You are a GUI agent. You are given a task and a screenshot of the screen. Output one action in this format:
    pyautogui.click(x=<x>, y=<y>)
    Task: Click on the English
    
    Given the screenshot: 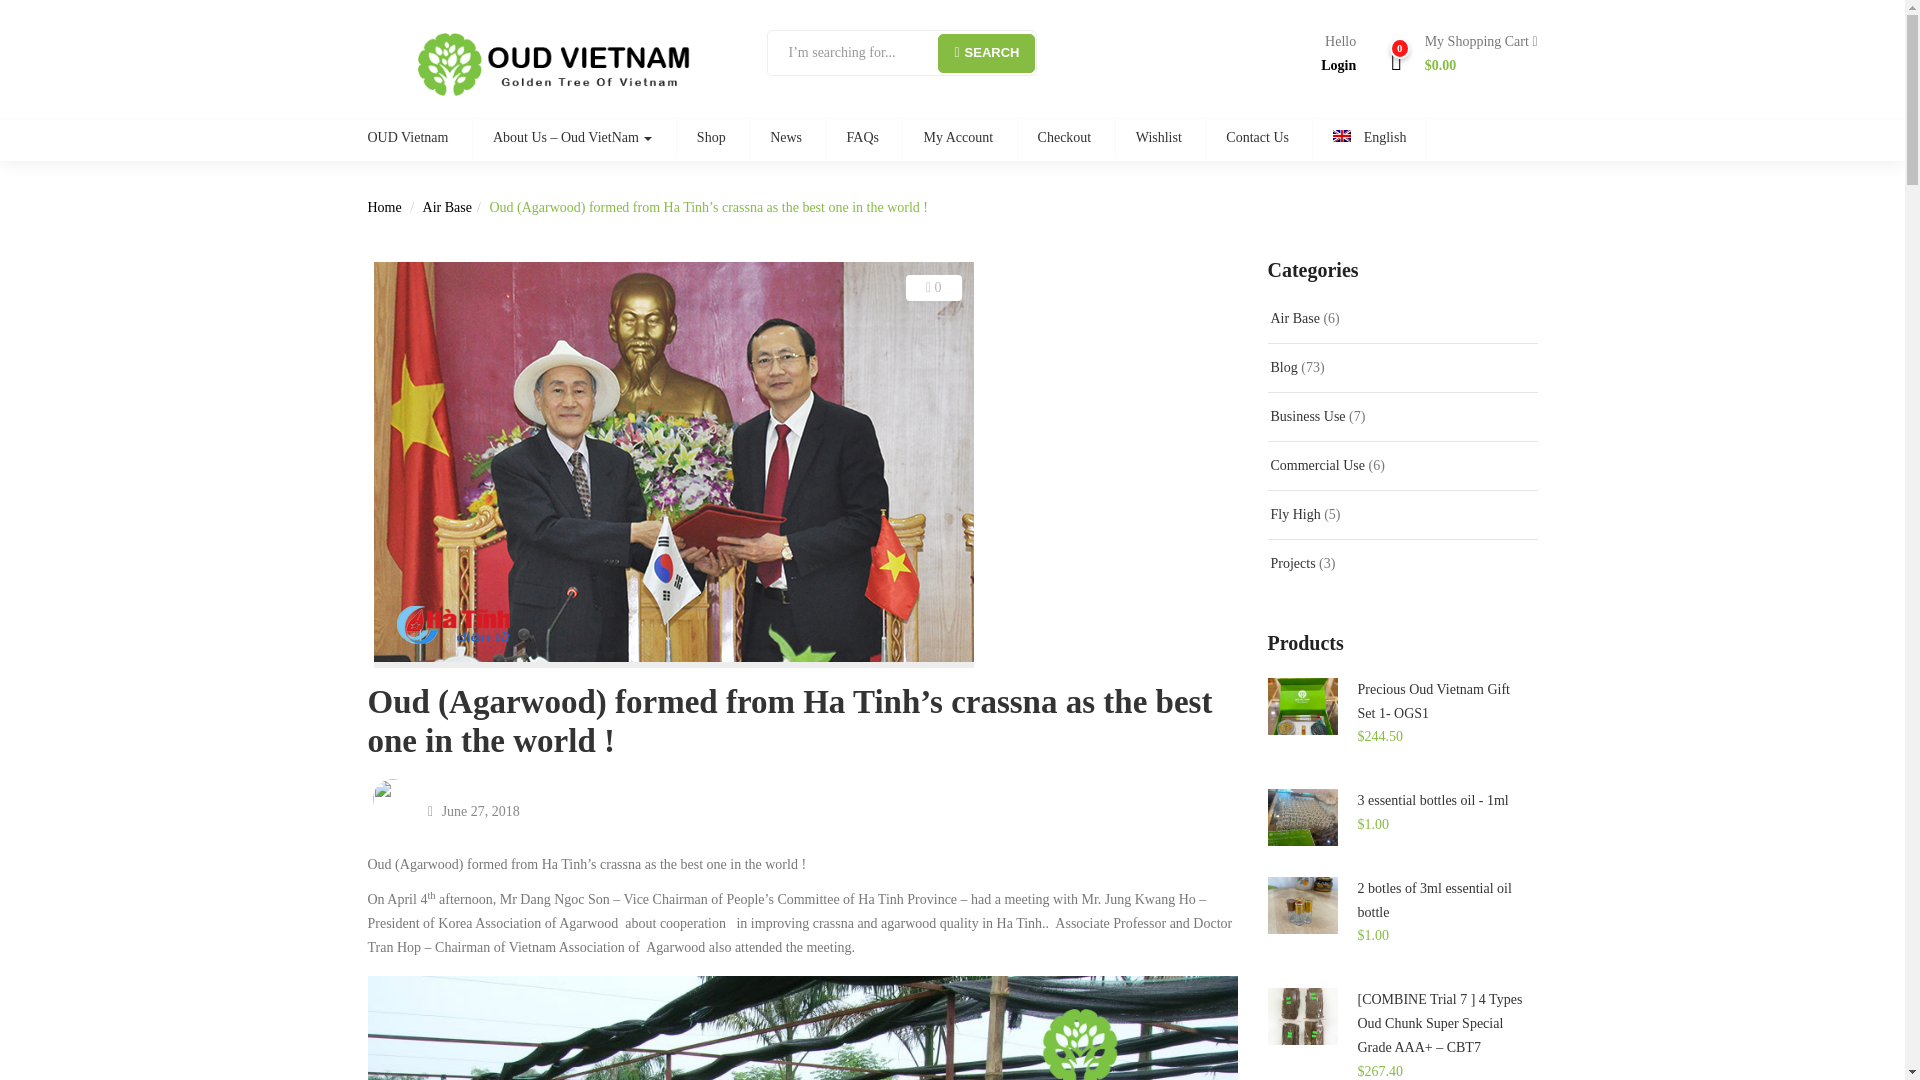 What is the action you would take?
    pyautogui.click(x=1368, y=139)
    